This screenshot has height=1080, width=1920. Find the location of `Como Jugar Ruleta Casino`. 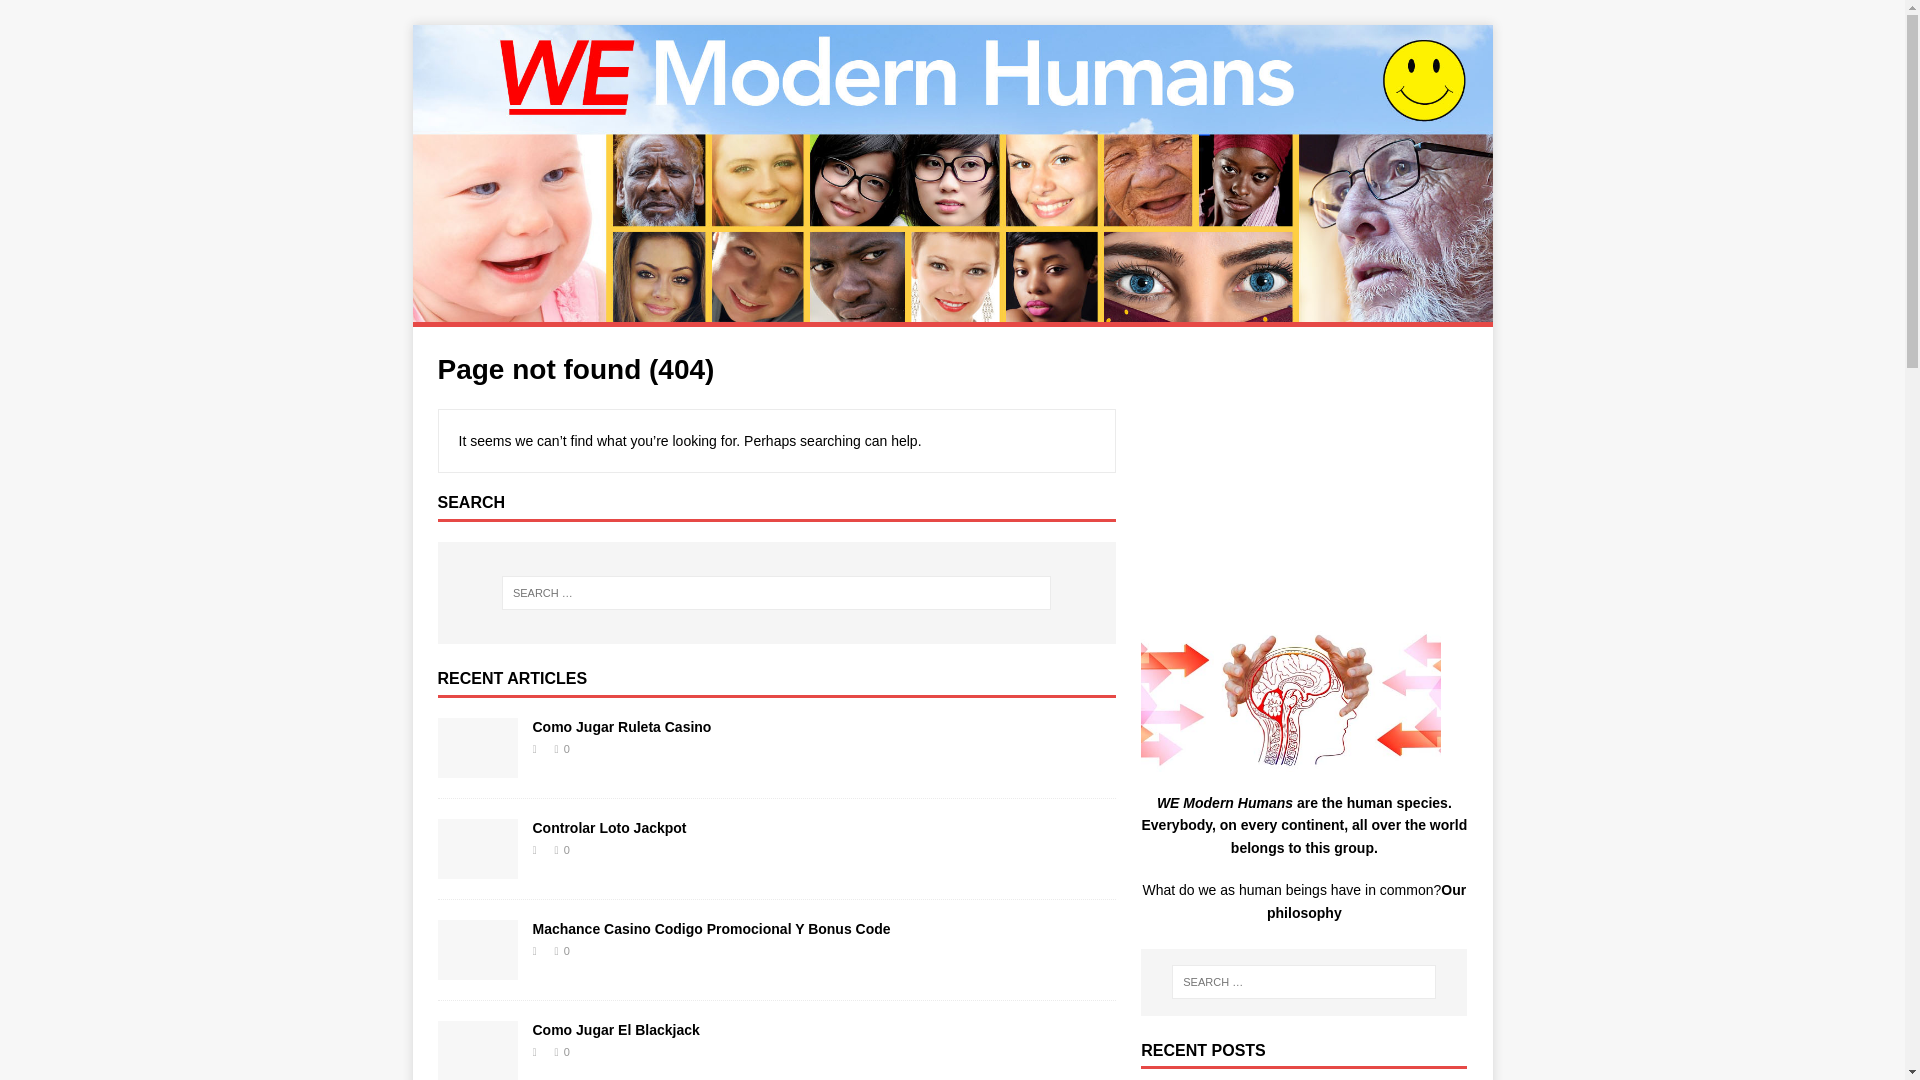

Como Jugar Ruleta Casino is located at coordinates (478, 766).